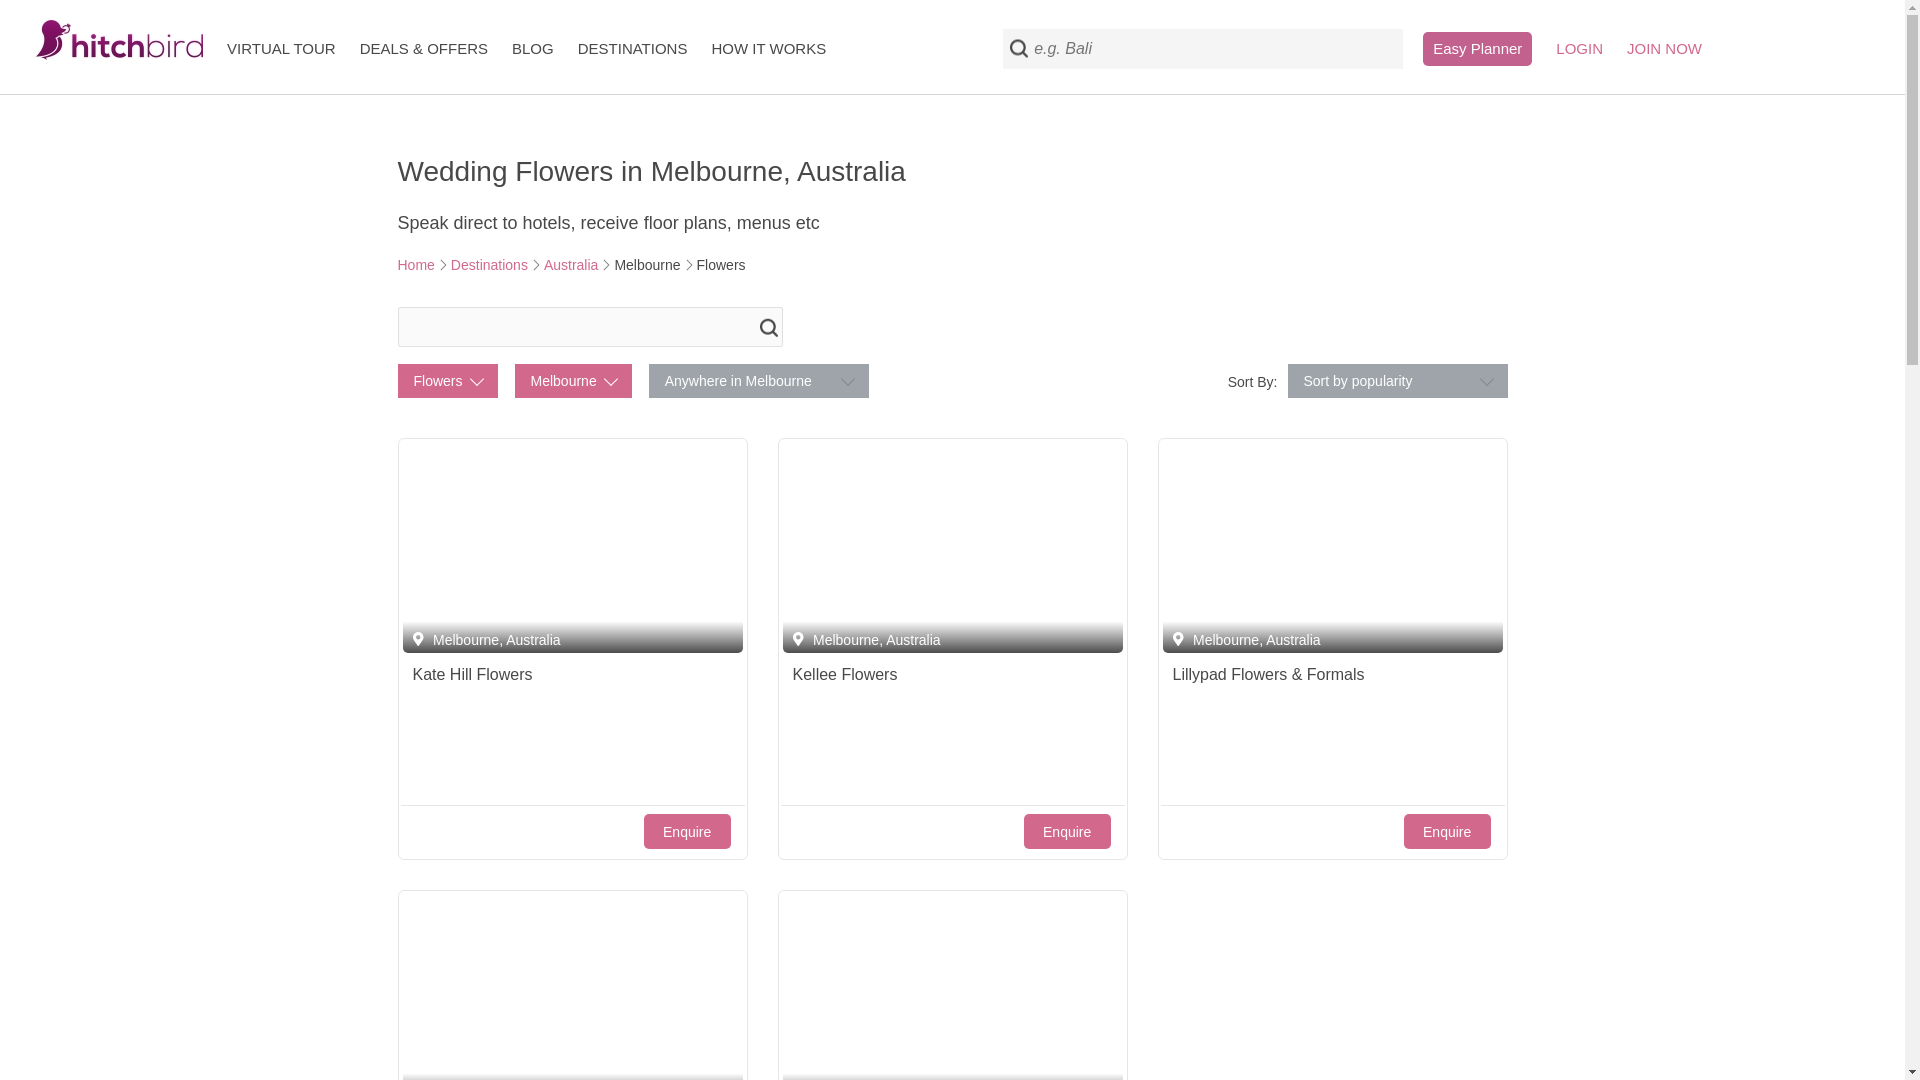  Describe the element at coordinates (632, 48) in the screenshot. I see `DESTINATIONS` at that location.